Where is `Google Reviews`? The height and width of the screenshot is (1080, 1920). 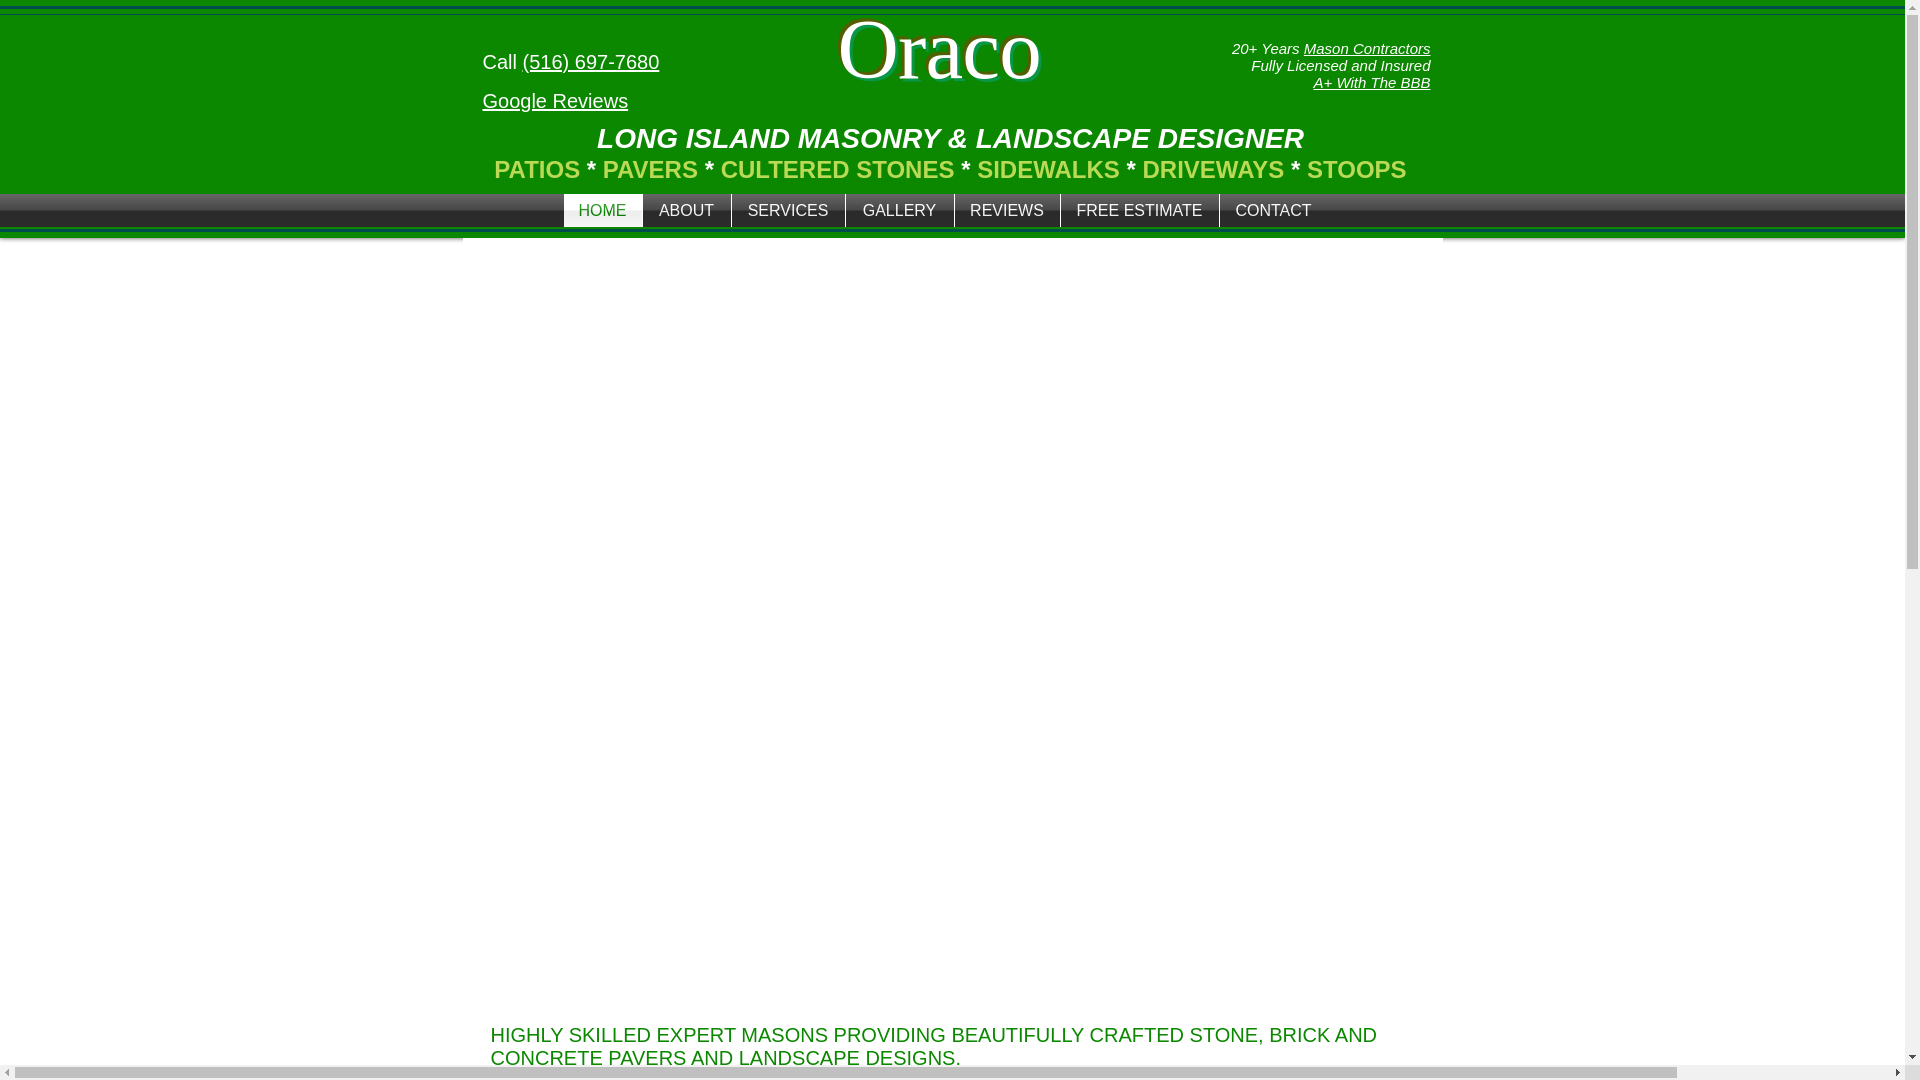
Google Reviews is located at coordinates (554, 100).